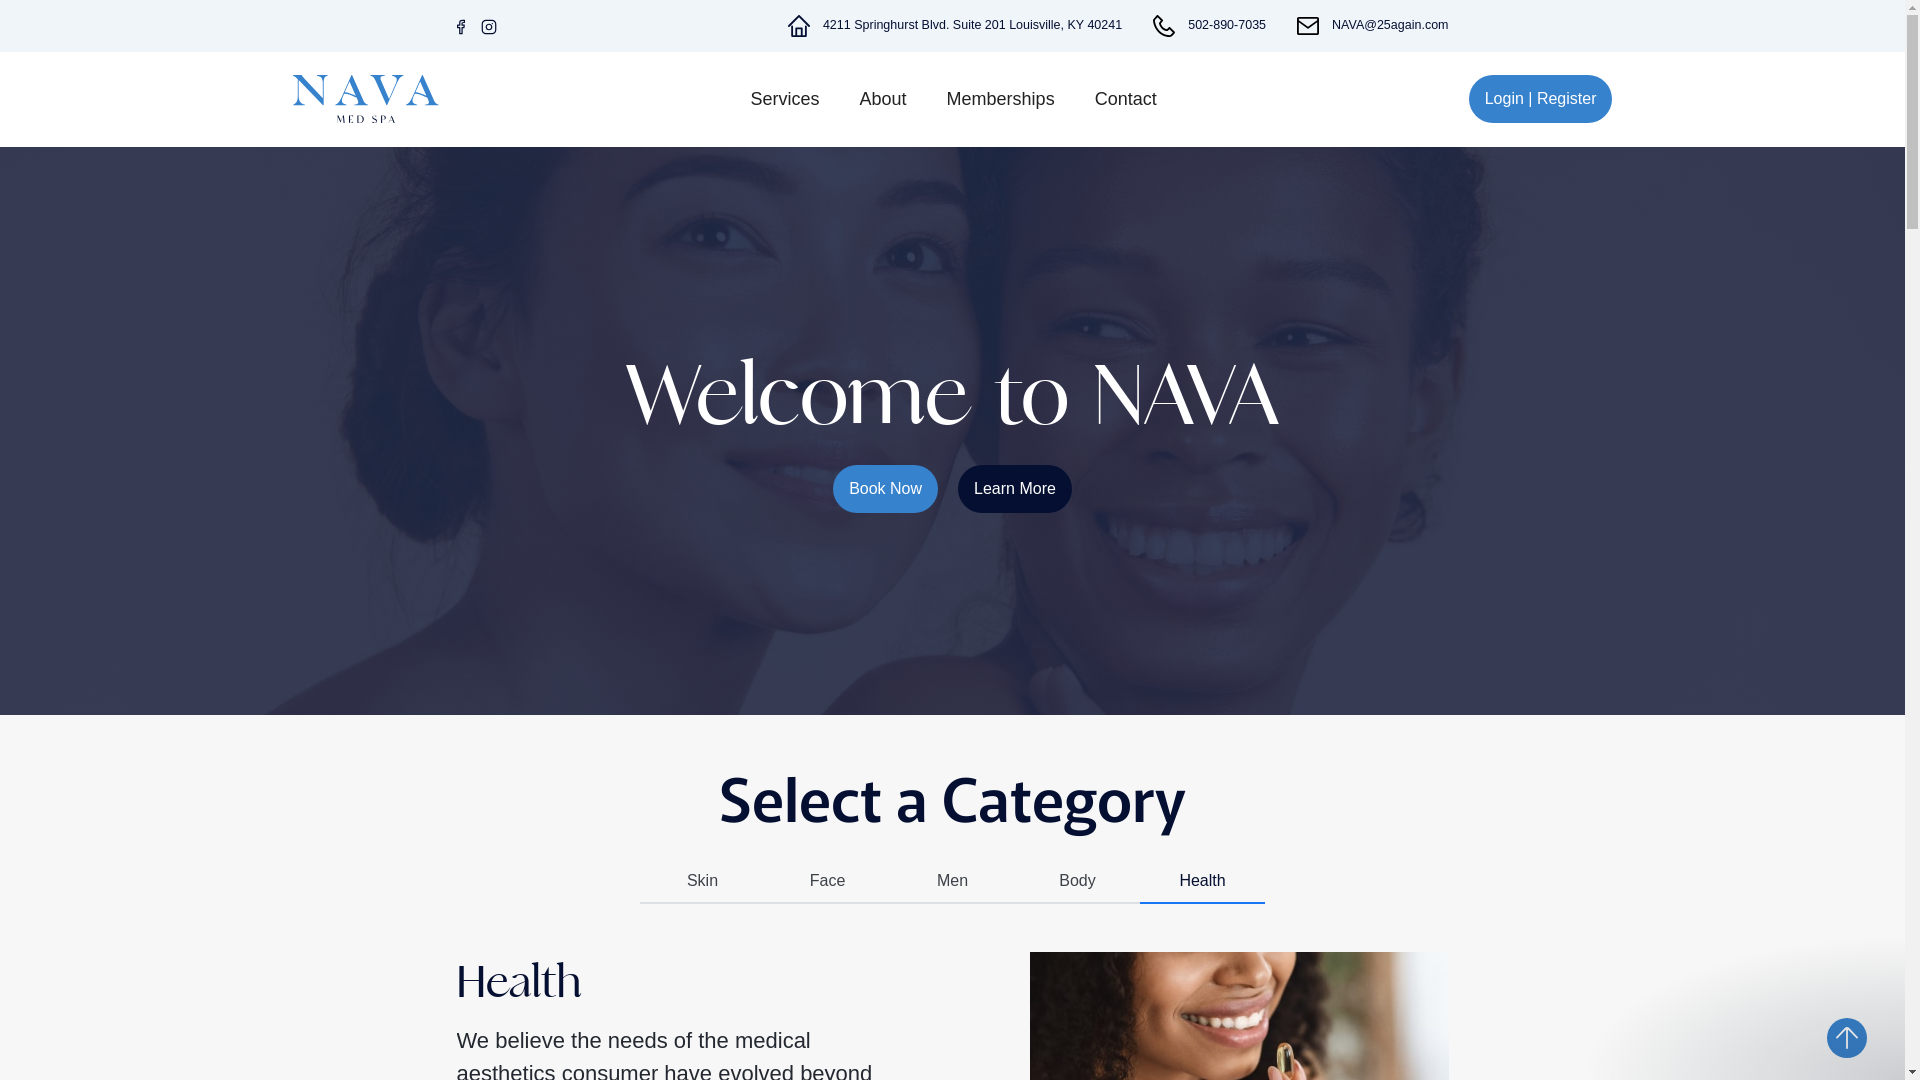 This screenshot has width=1920, height=1080. Describe the element at coordinates (938, 100) in the screenshot. I see `About` at that location.